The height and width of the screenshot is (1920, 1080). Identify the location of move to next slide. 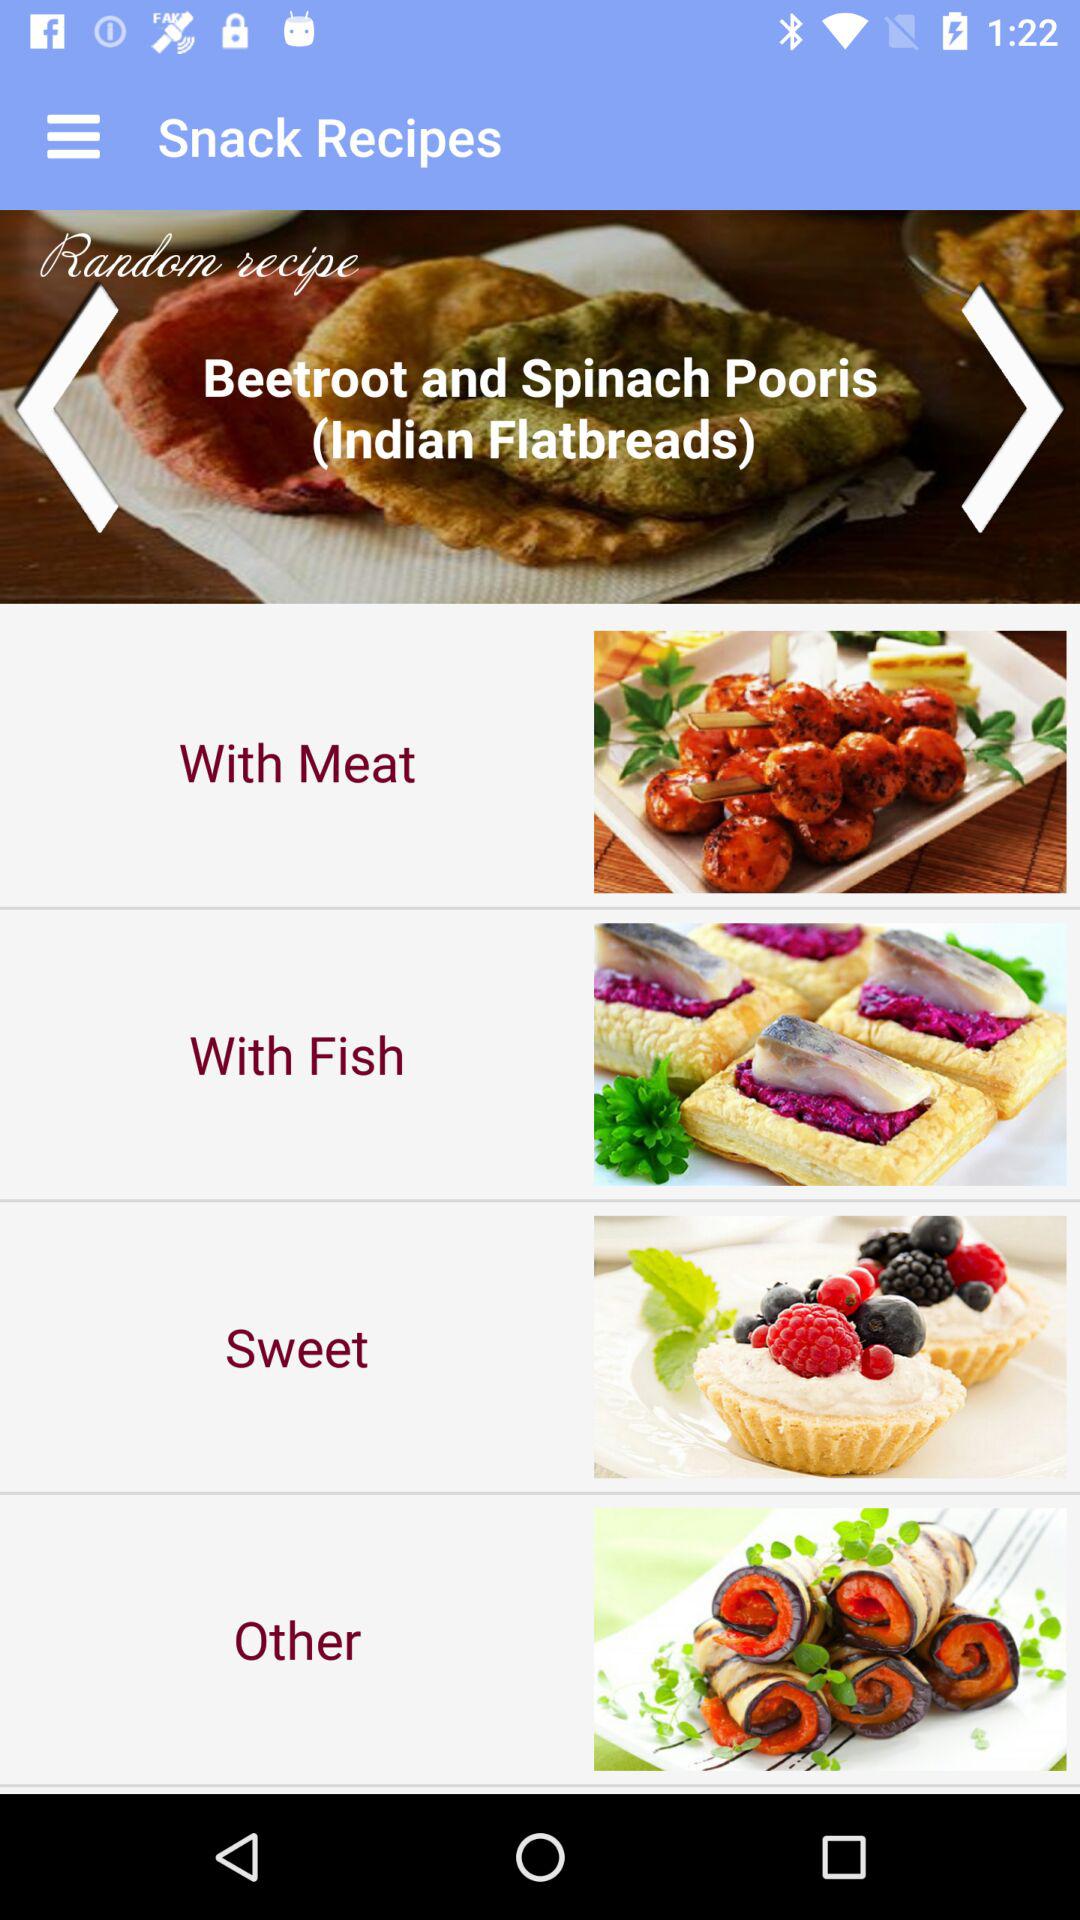
(1014, 406).